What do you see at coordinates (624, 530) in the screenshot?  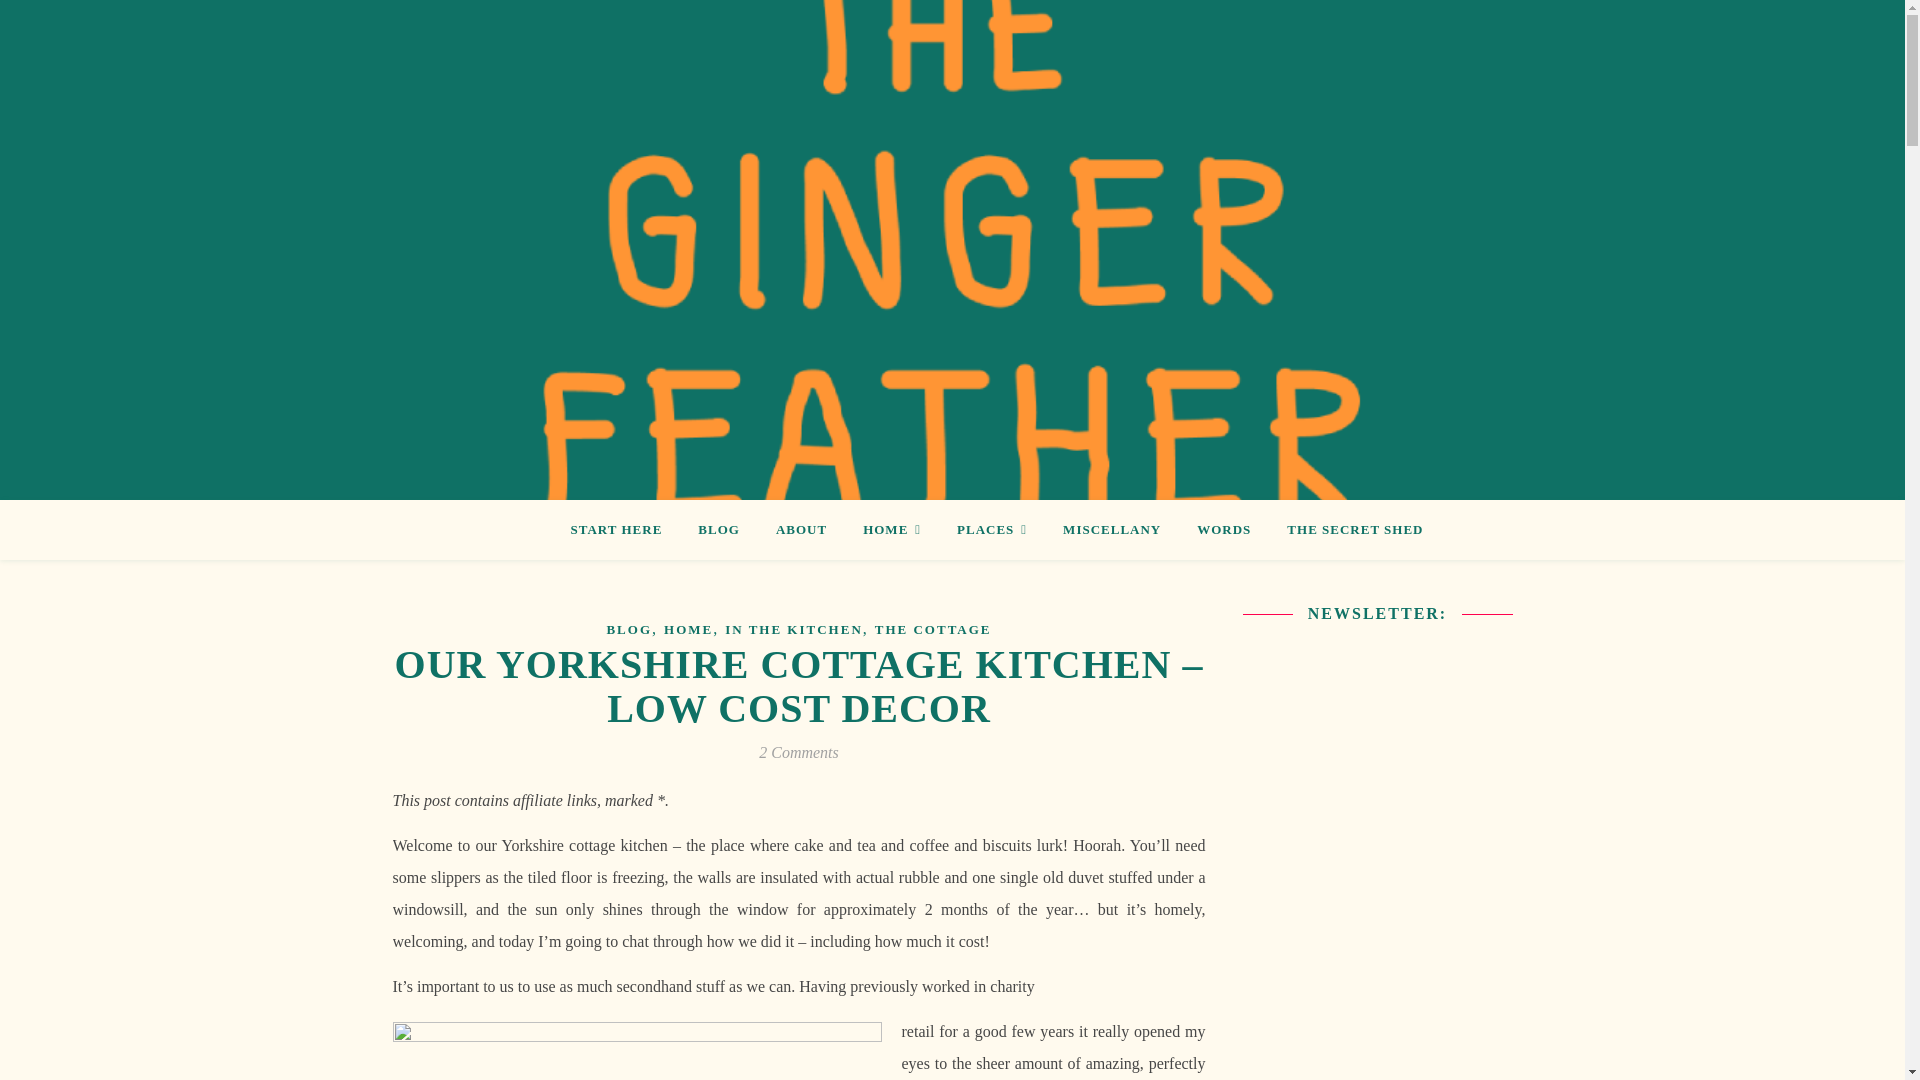 I see `START HERE` at bounding box center [624, 530].